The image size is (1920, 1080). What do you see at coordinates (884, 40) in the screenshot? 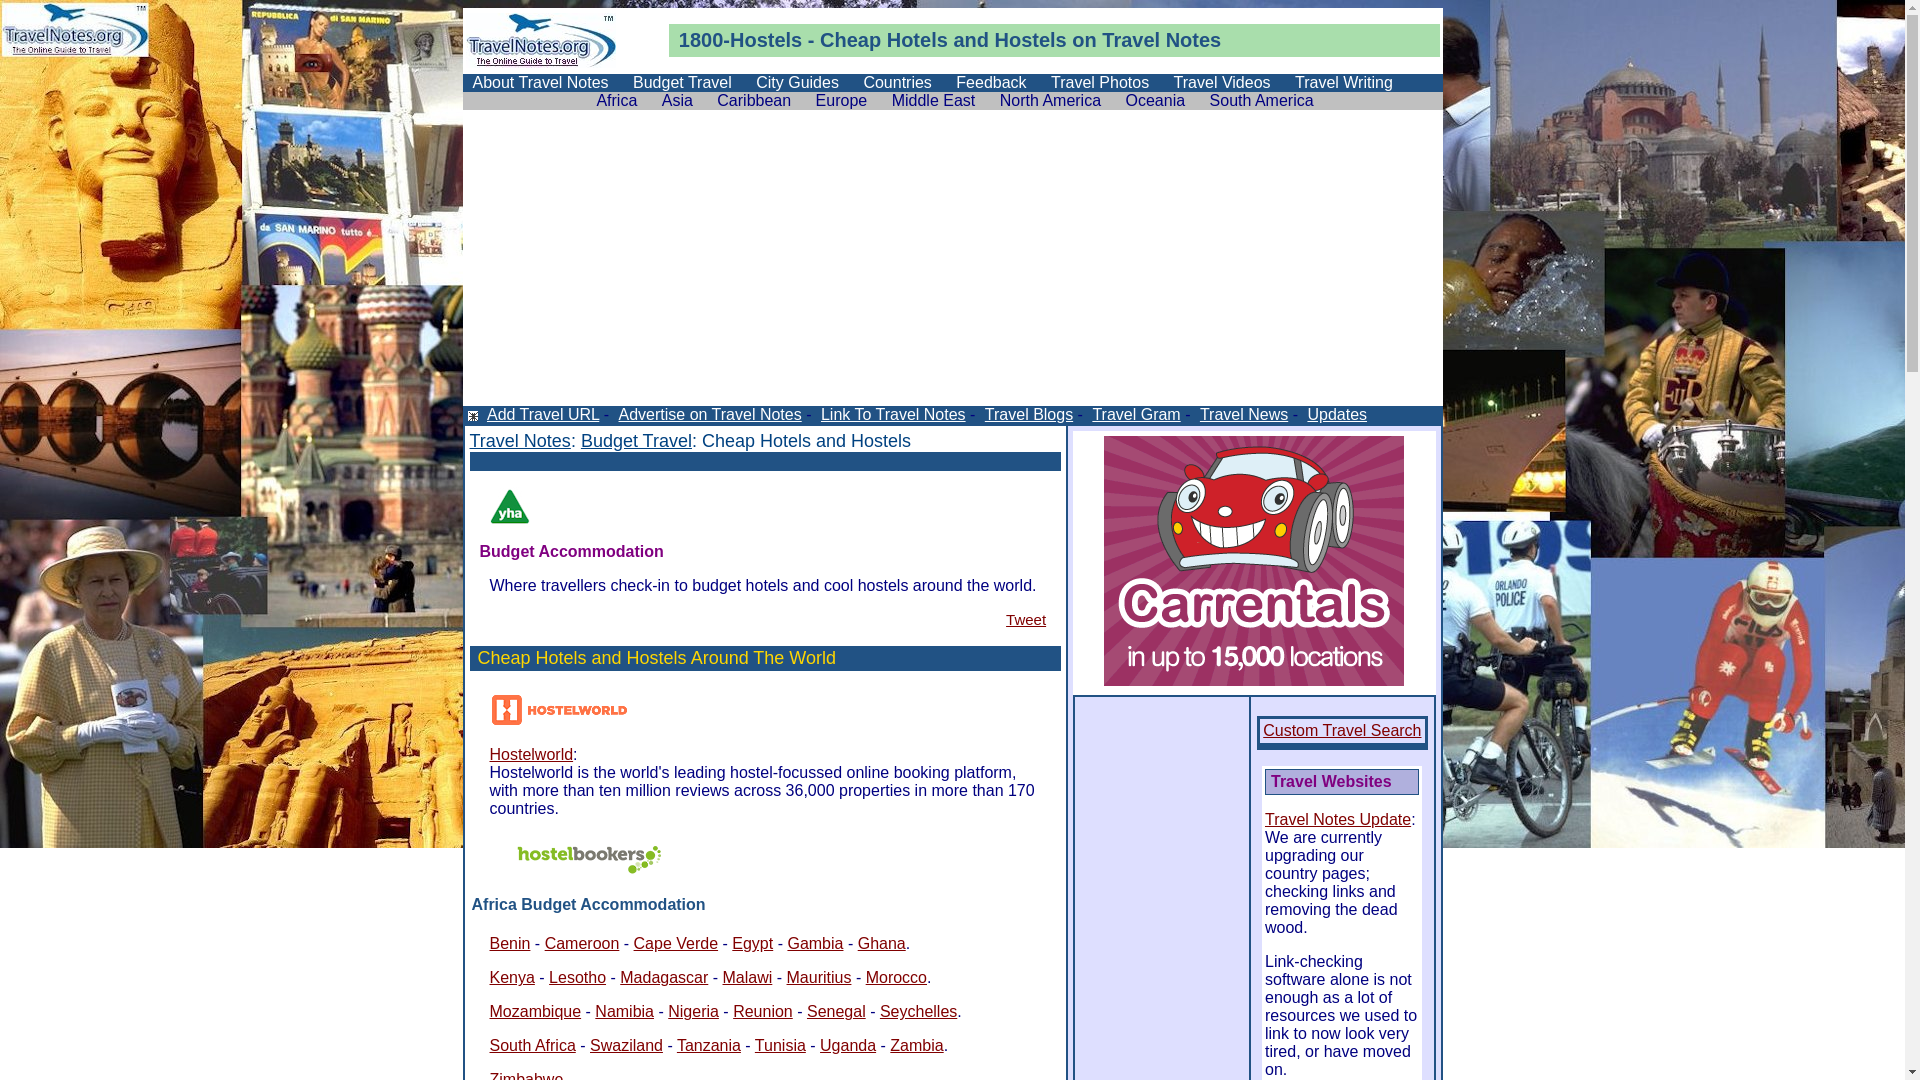
I see `Cheap Hotels` at bounding box center [884, 40].